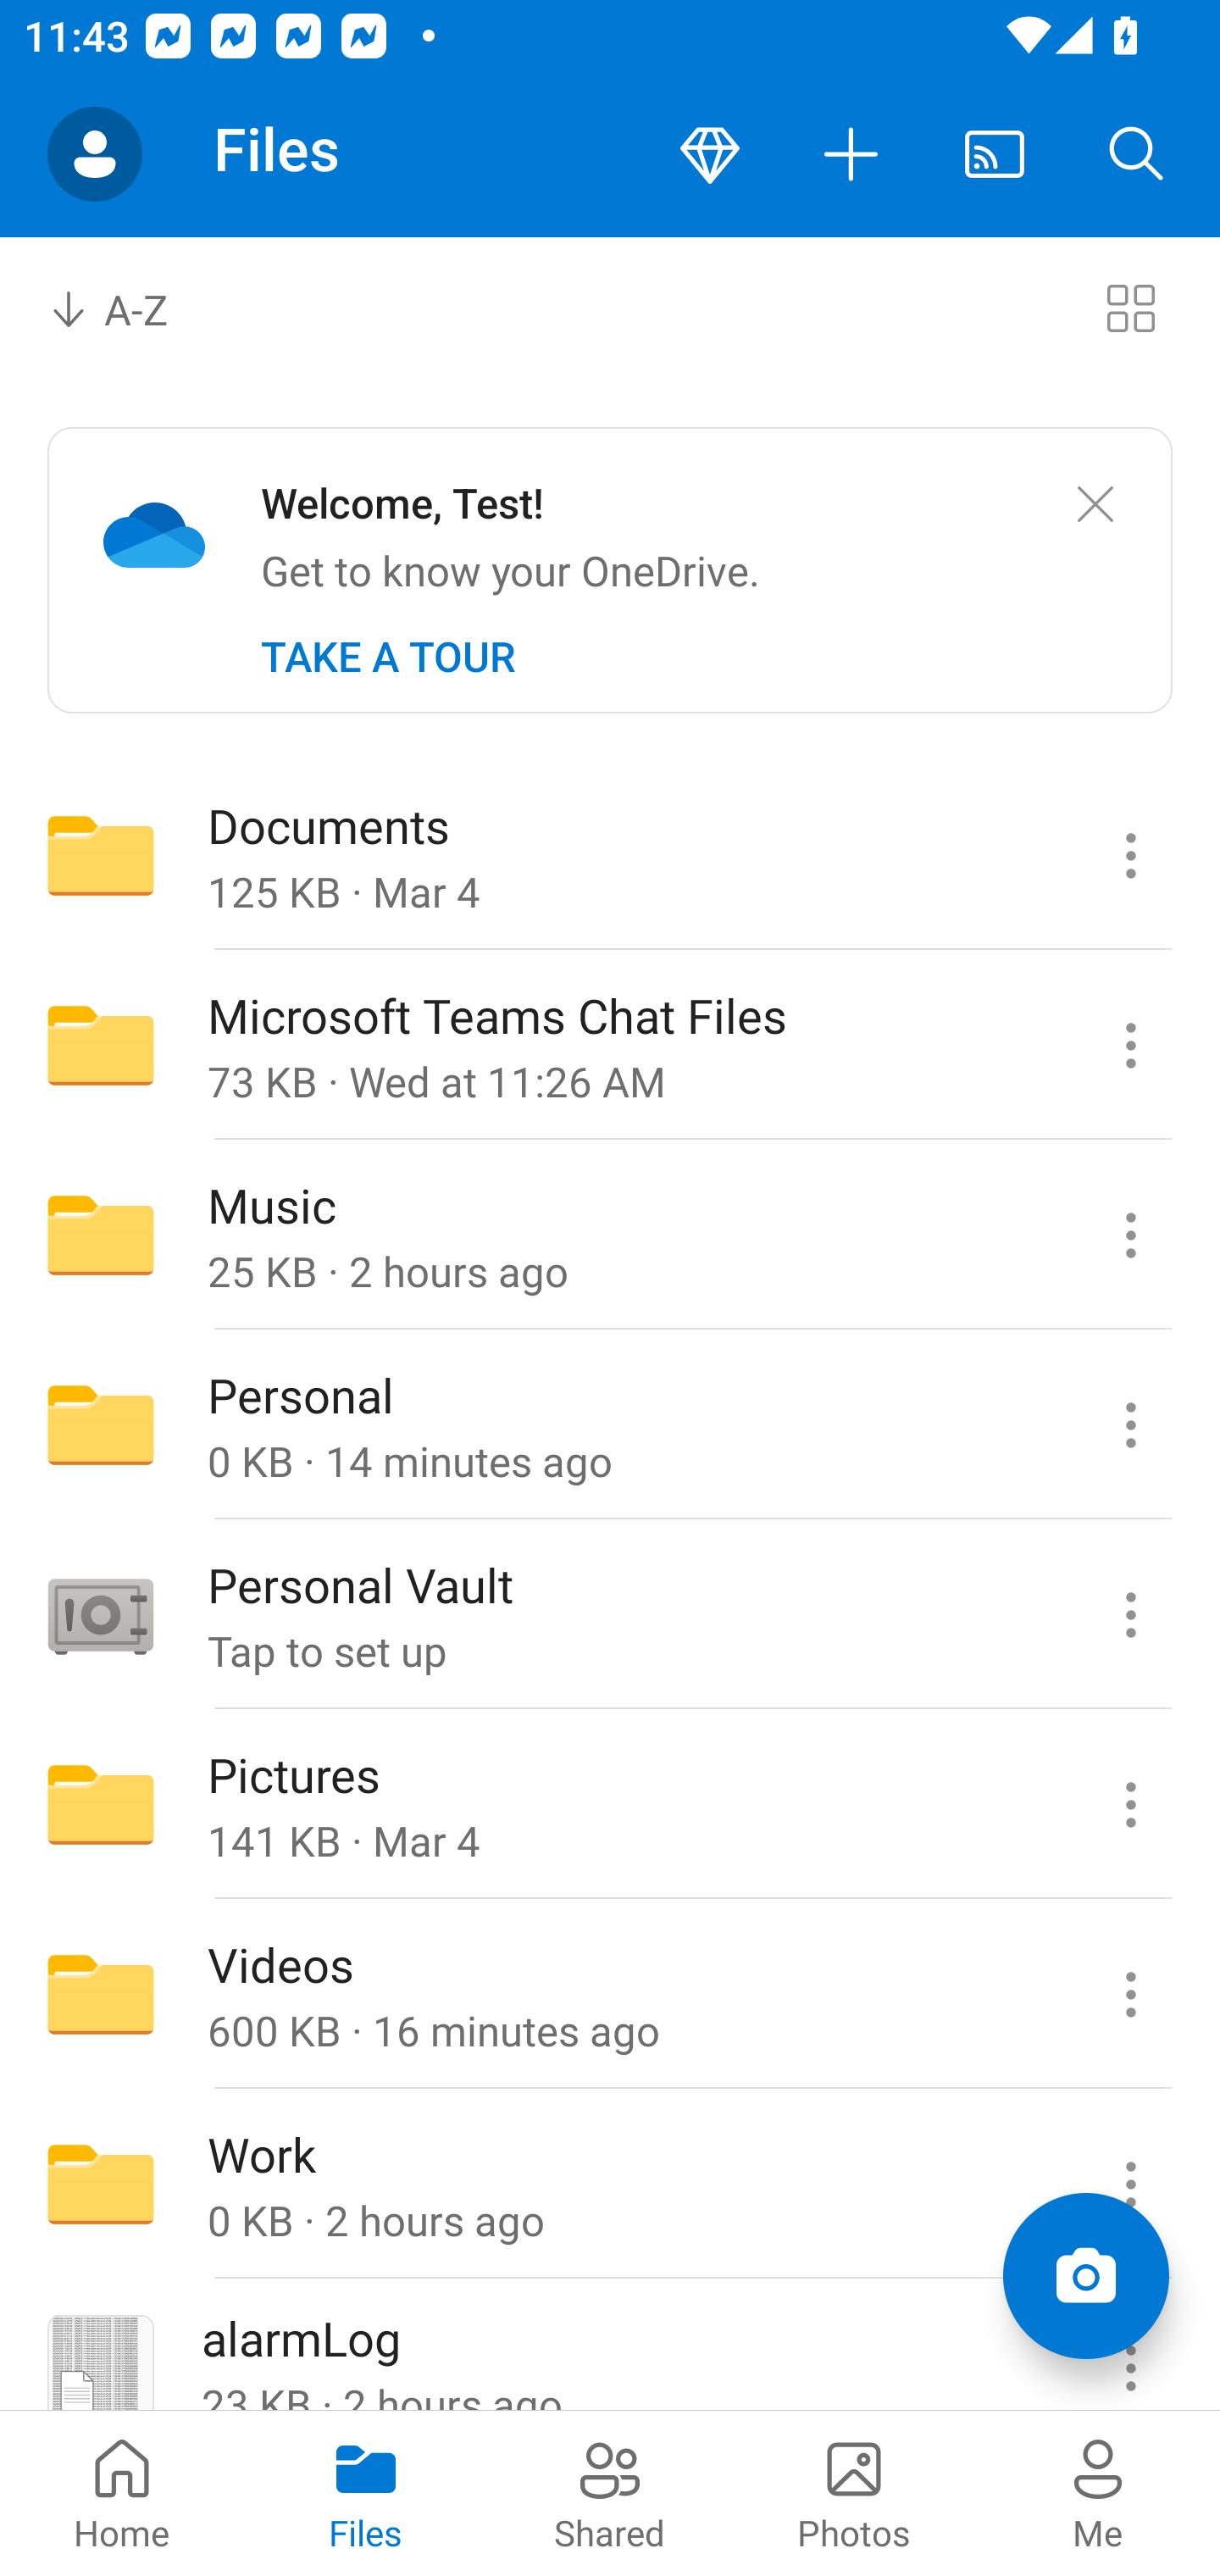 This screenshot has height=2576, width=1220. Describe the element at coordinates (610, 2185) in the screenshot. I see `Folder Work 0 KB · 2 hours ago Work commands` at that location.